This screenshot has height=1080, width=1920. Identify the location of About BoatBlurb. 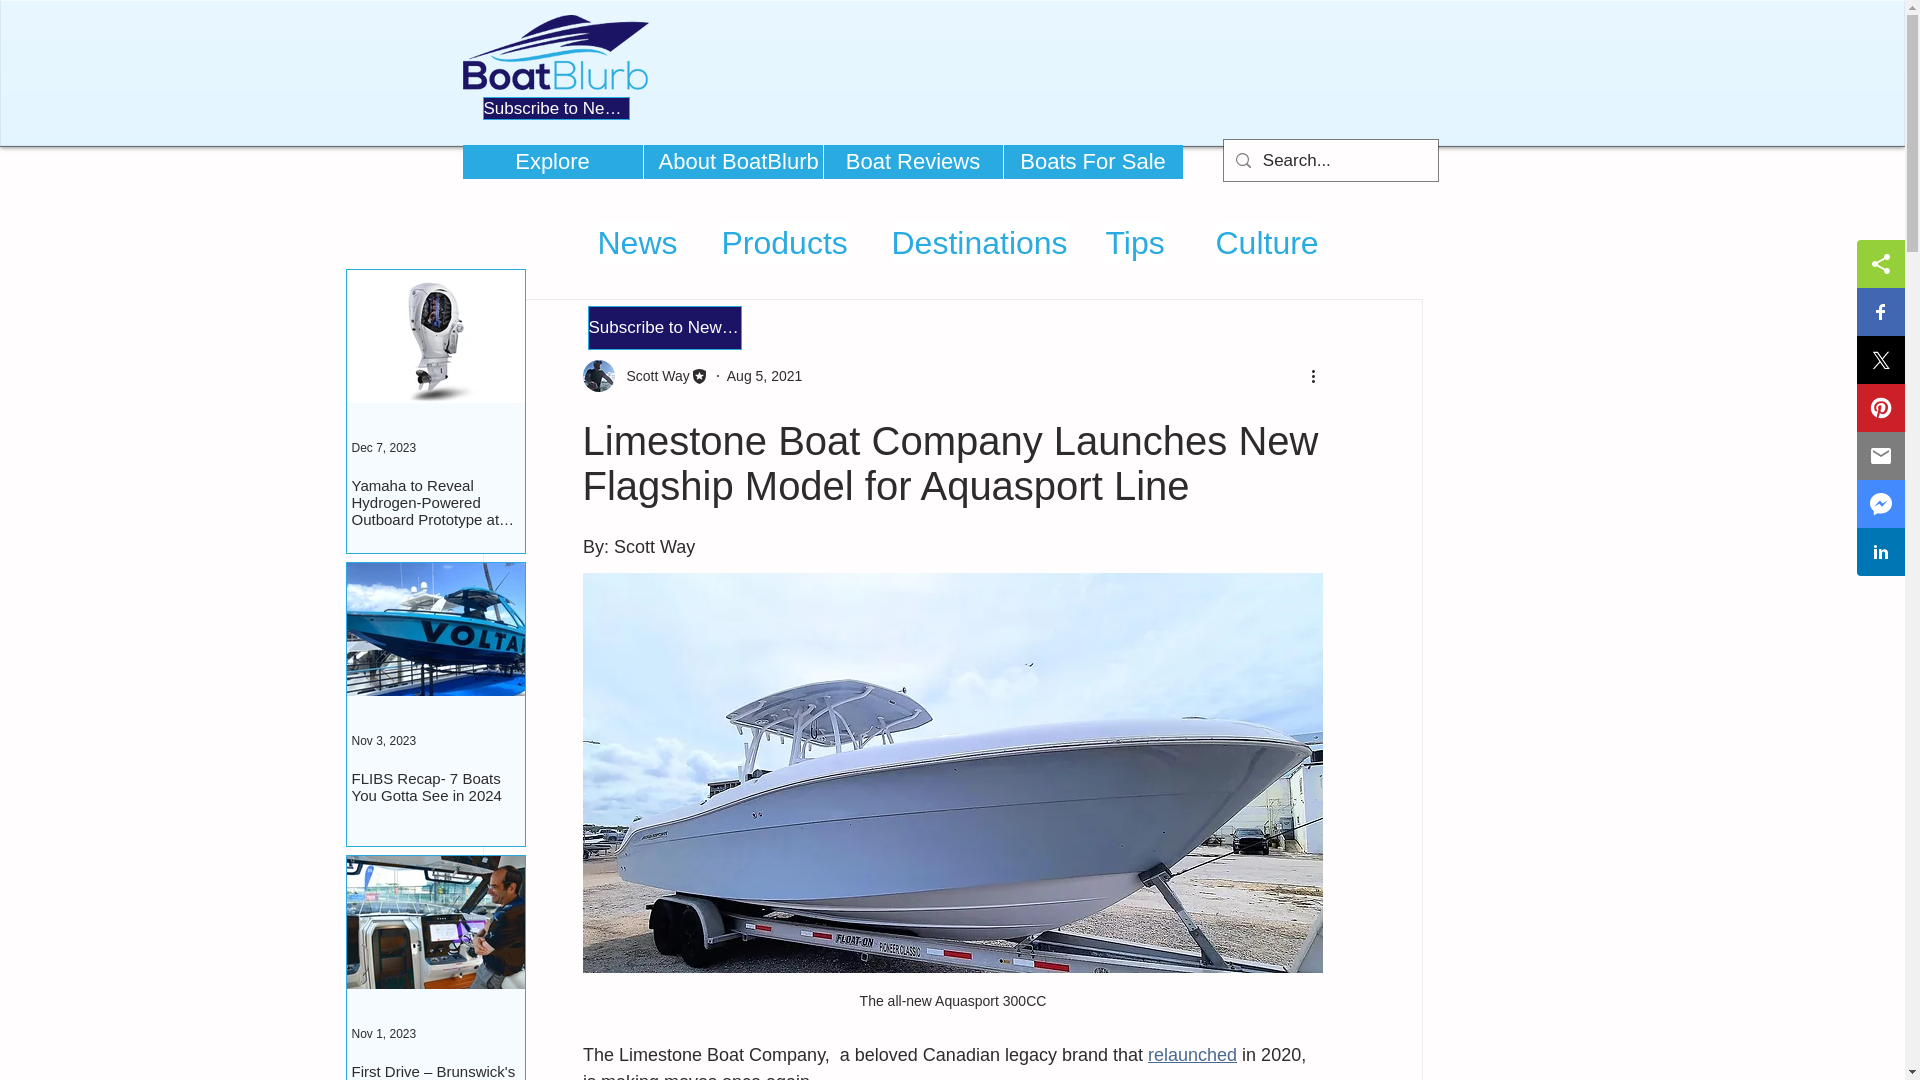
(731, 162).